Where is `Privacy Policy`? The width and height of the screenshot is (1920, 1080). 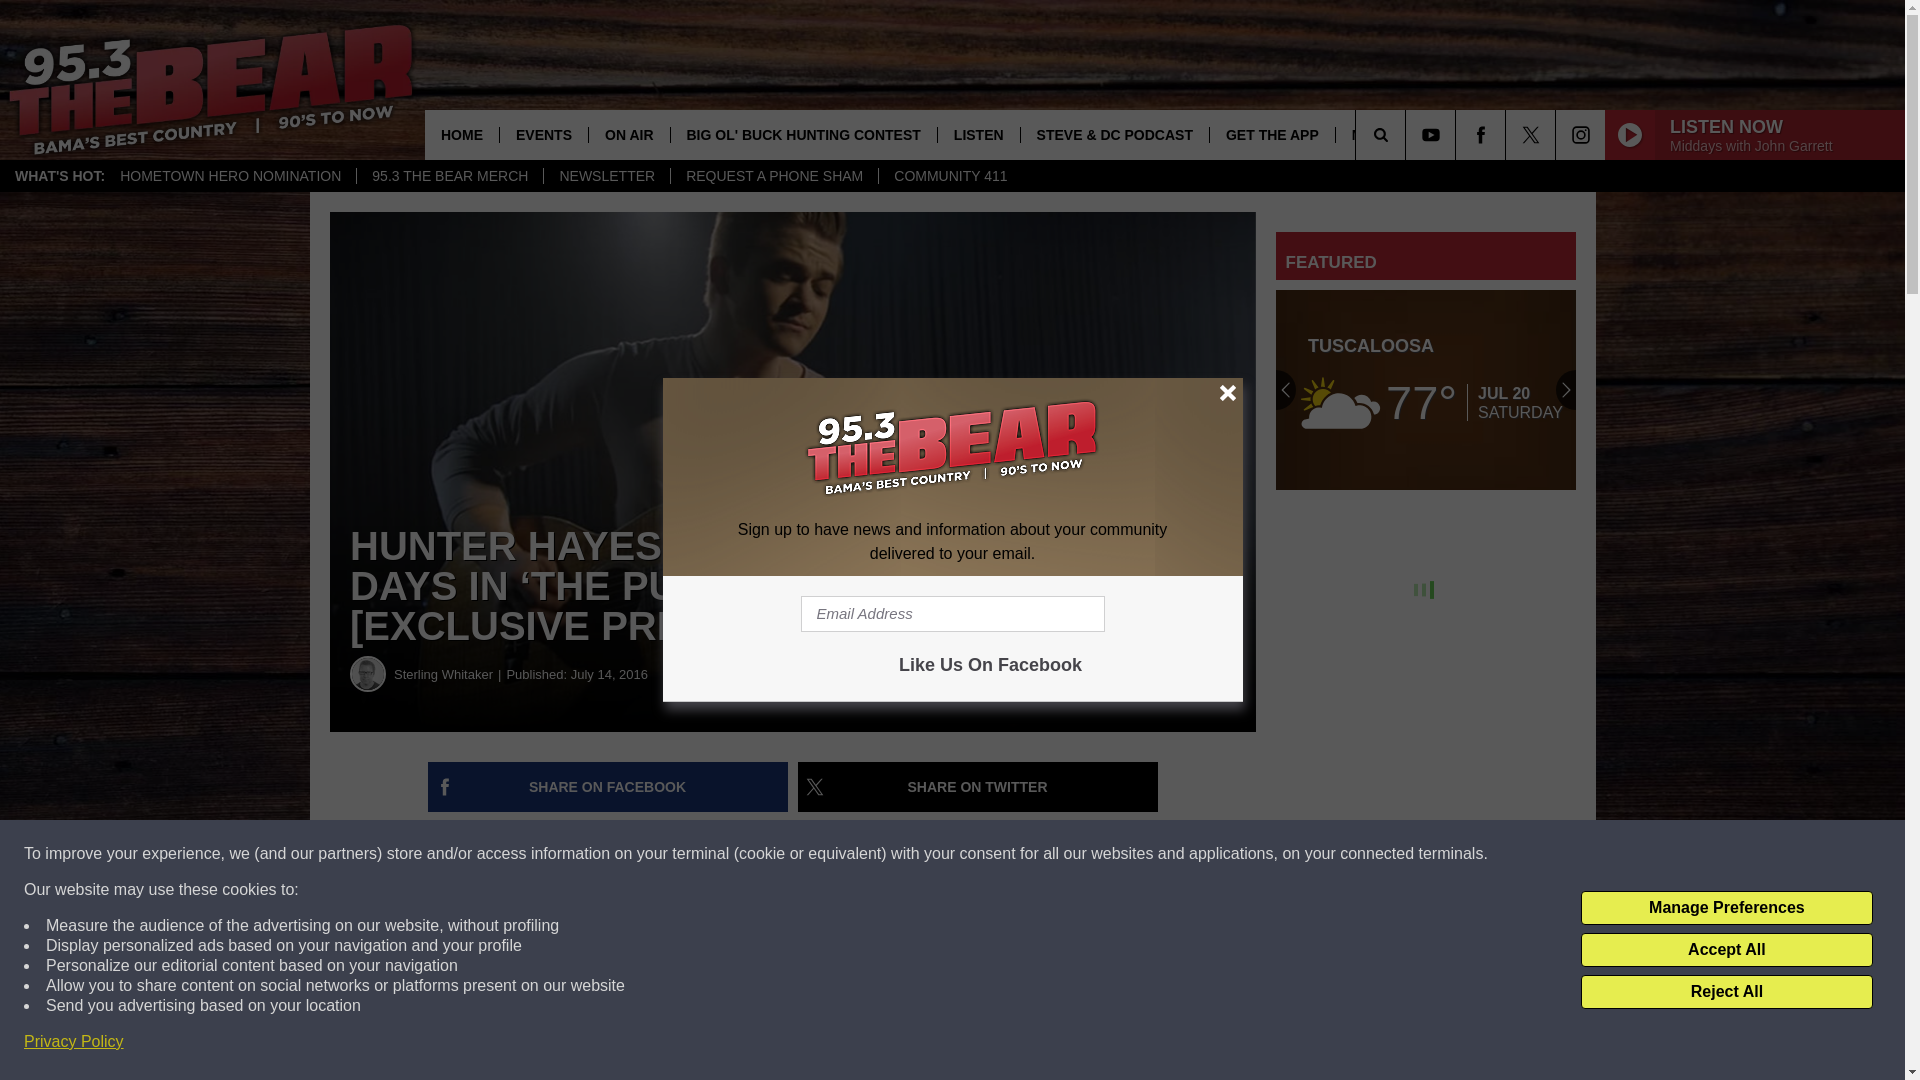 Privacy Policy is located at coordinates (74, 1042).